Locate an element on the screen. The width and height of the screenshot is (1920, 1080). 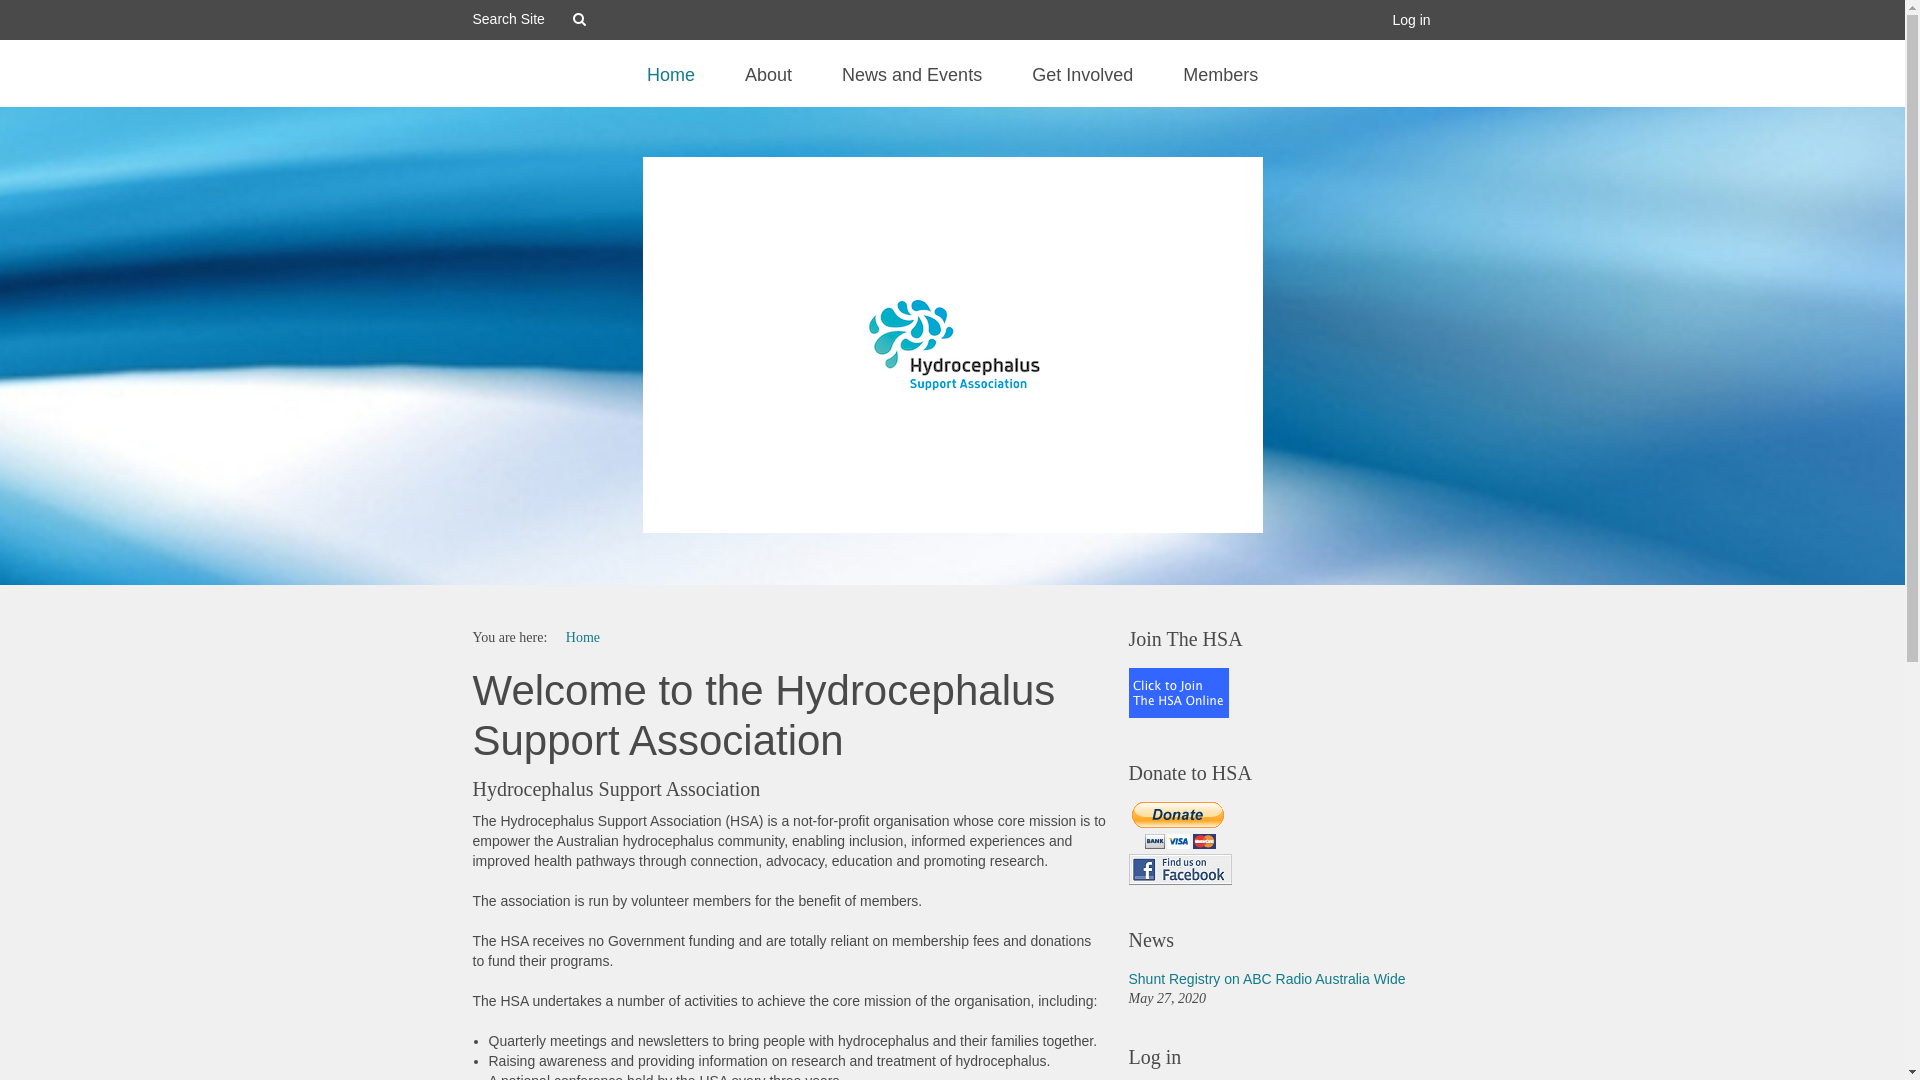
Members is located at coordinates (1220, 87).